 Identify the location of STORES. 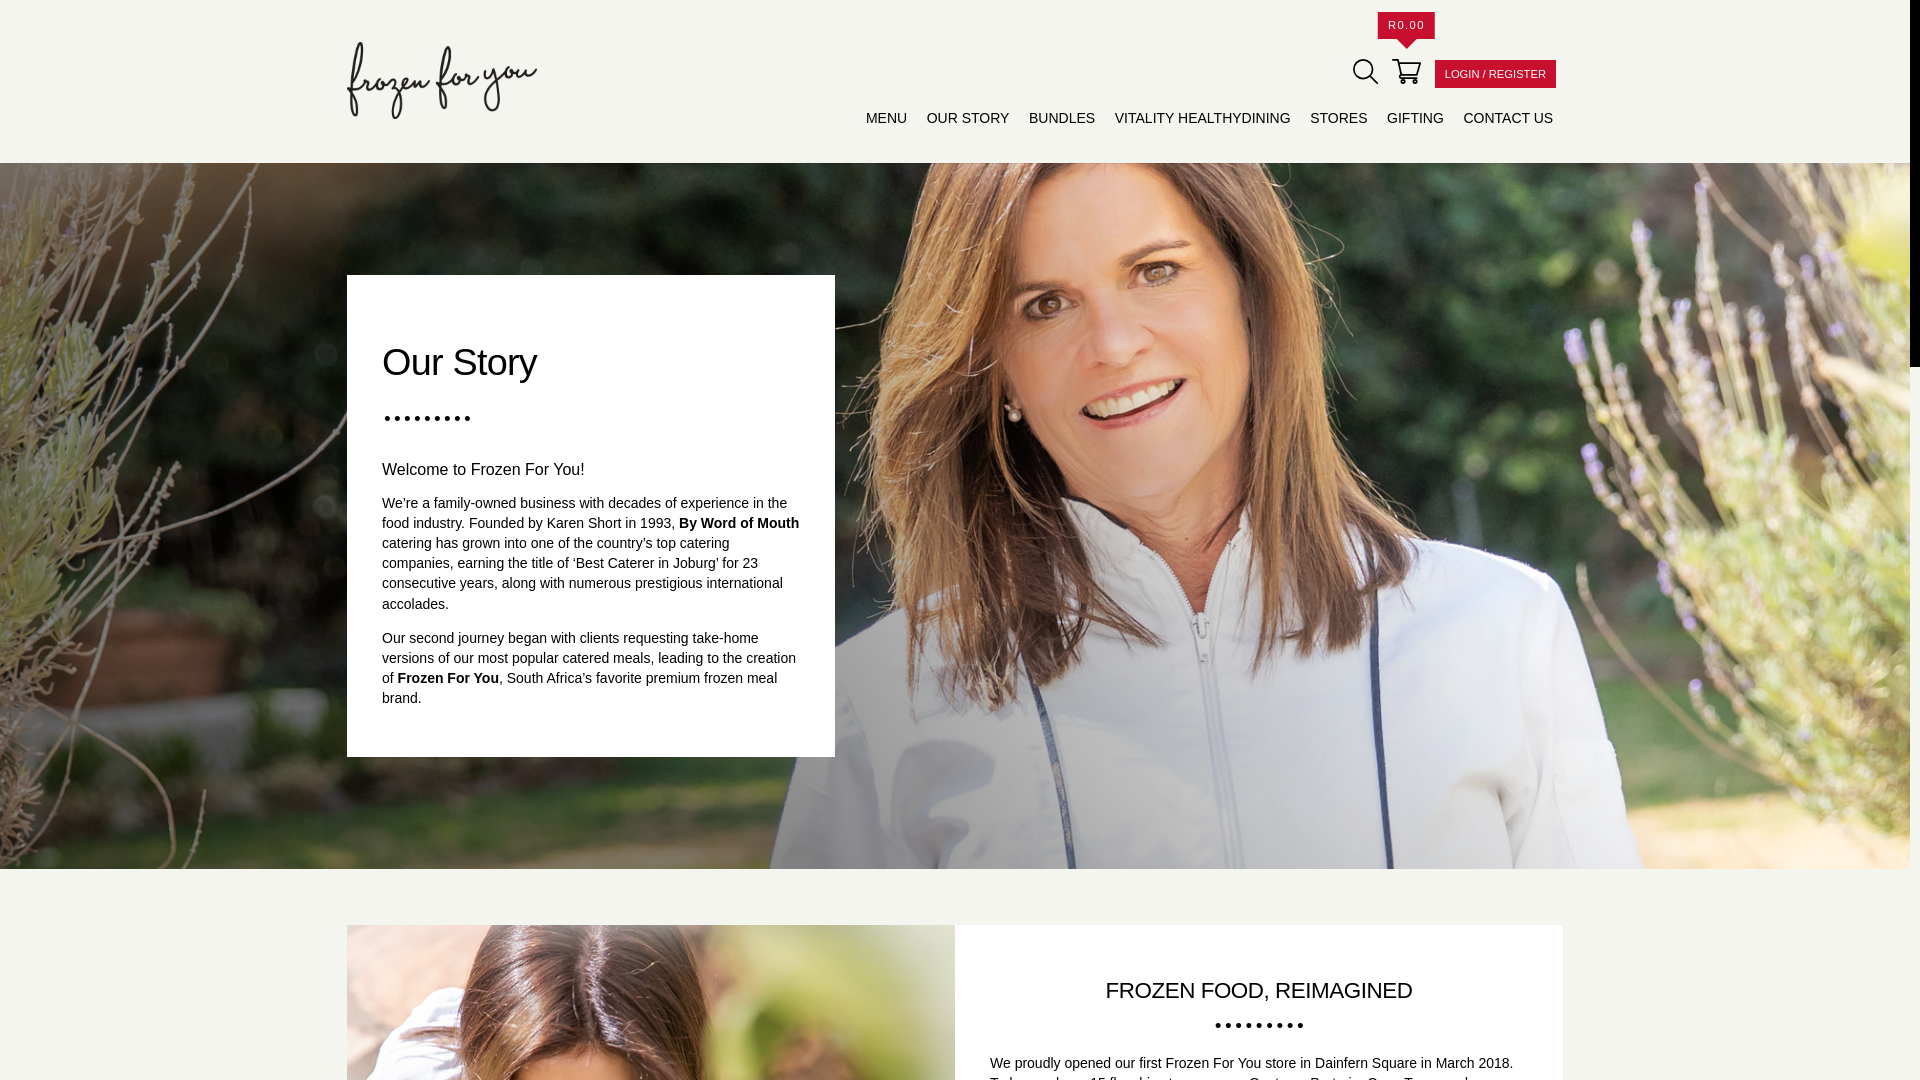
(1338, 118).